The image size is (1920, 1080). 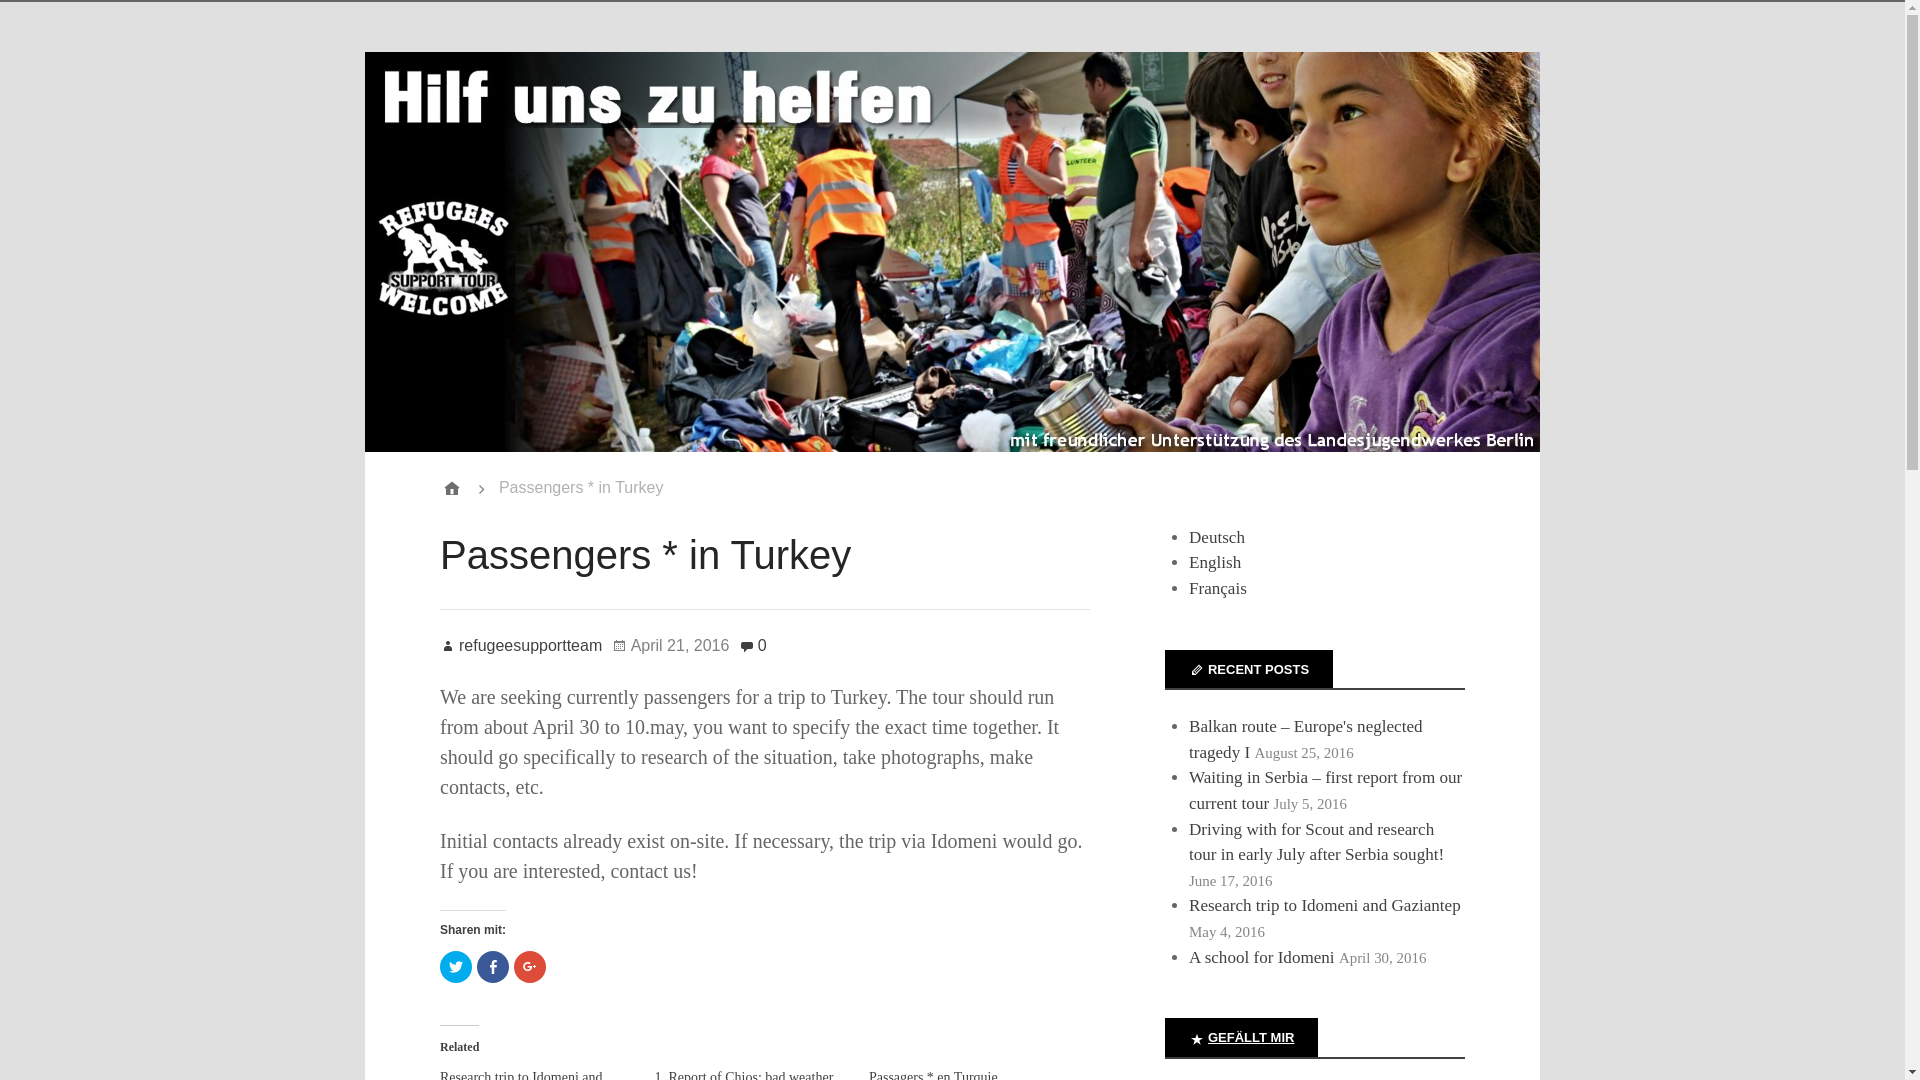 I want to click on Deutsch, so click(x=1216, y=537).